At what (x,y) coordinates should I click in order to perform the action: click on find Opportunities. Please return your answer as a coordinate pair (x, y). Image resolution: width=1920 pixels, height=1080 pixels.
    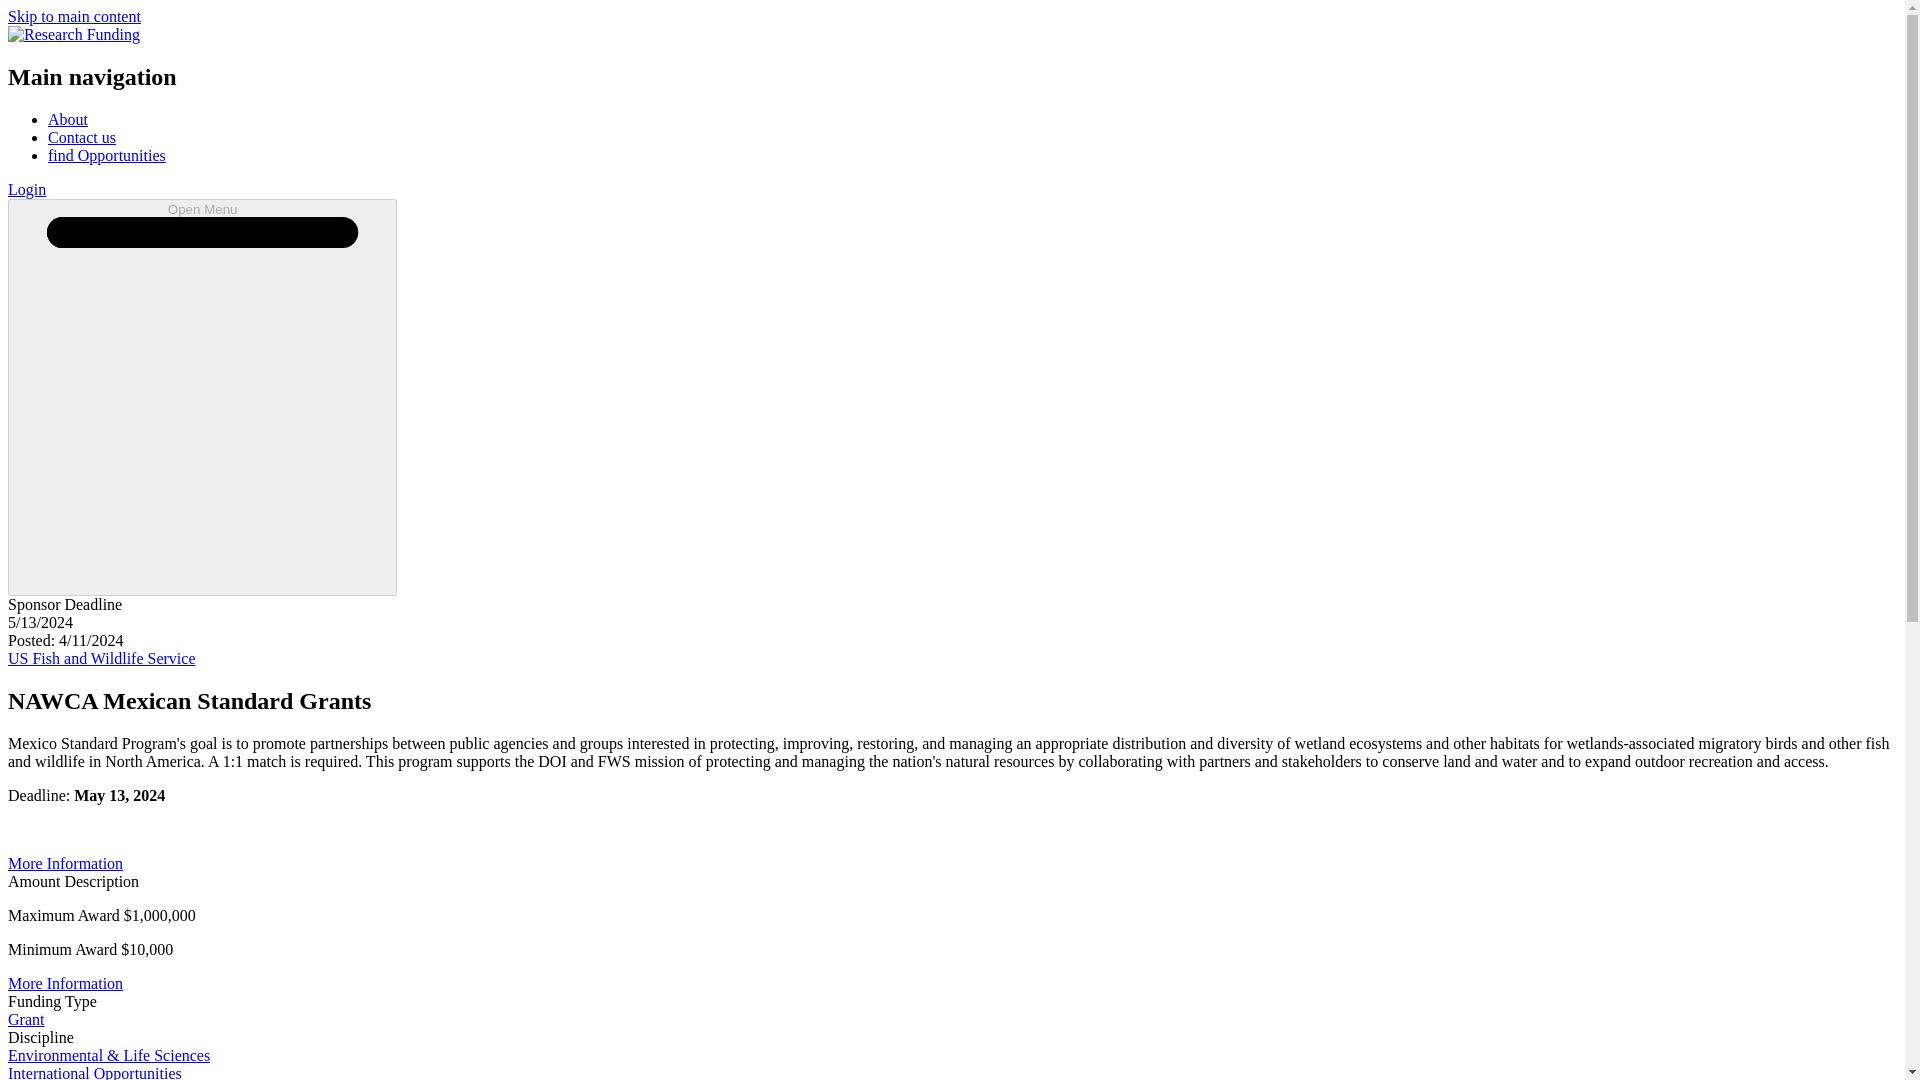
    Looking at the image, I should click on (106, 155).